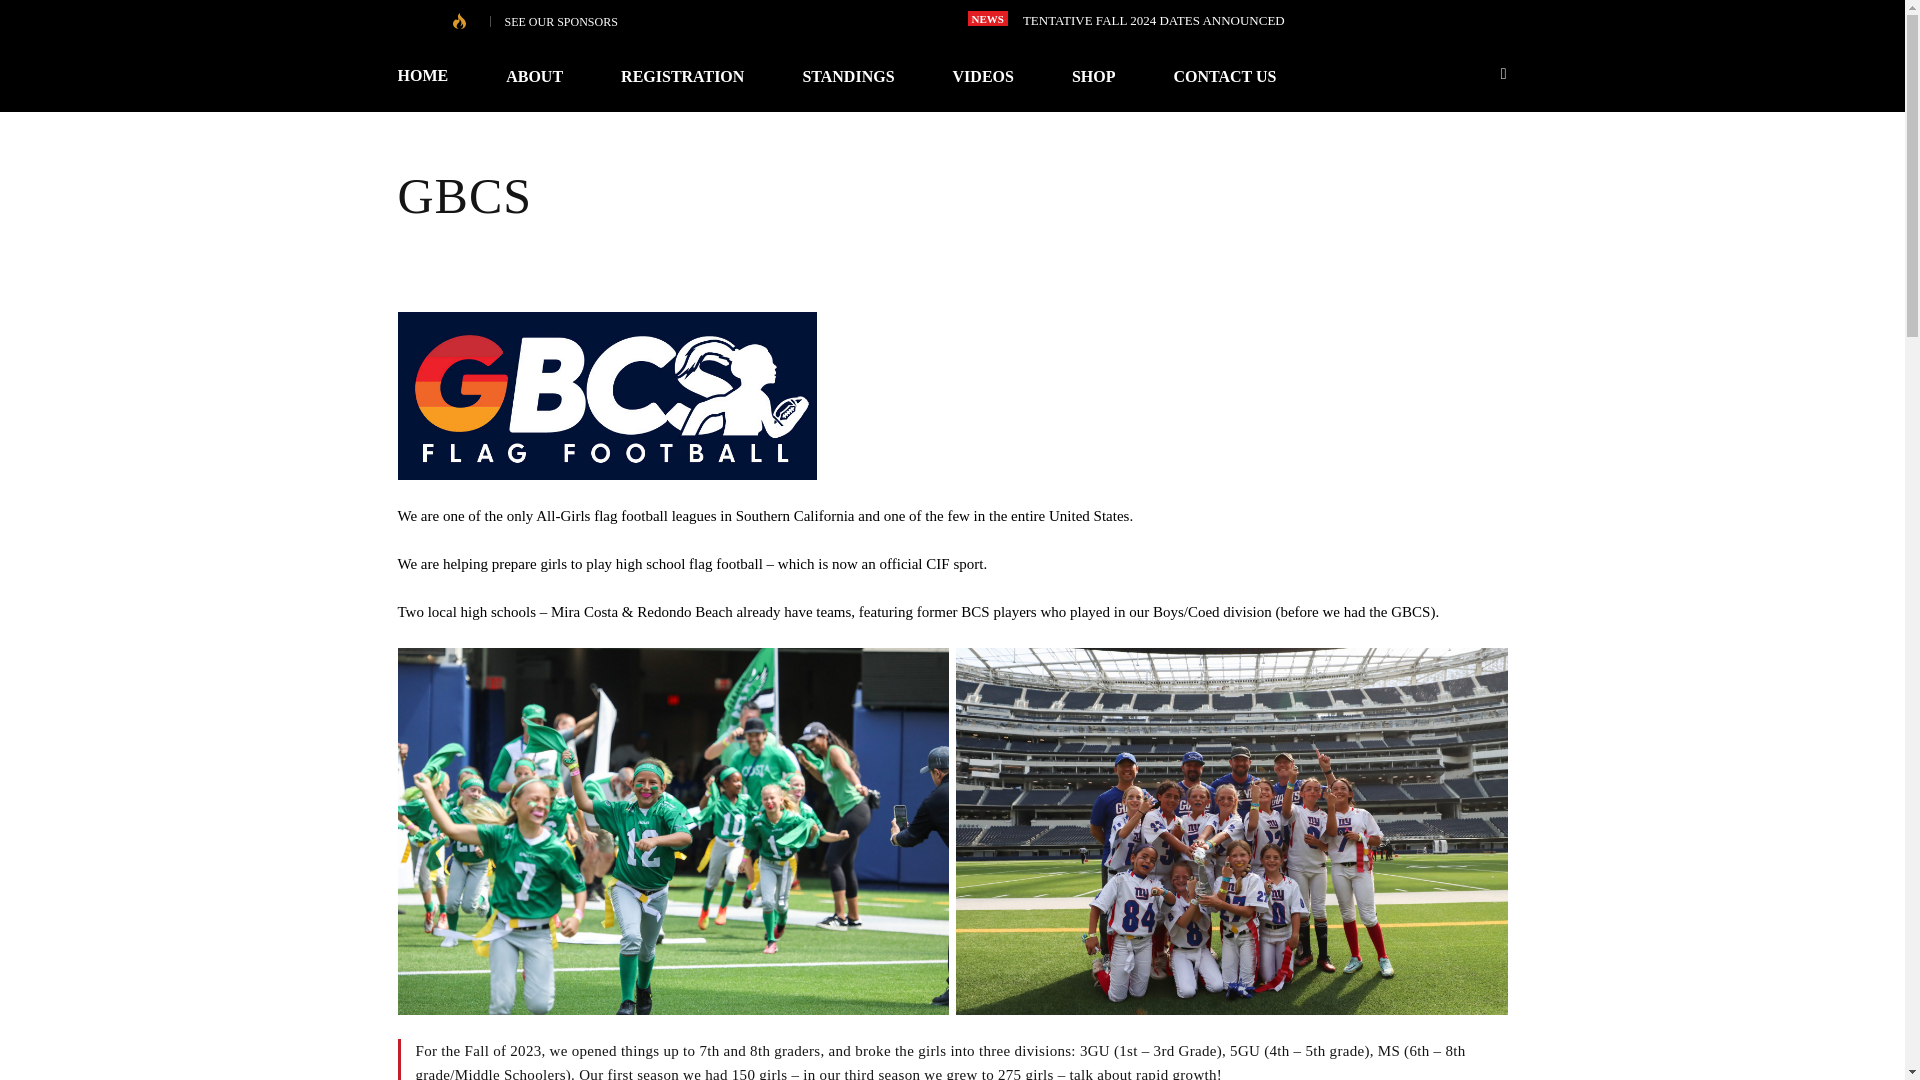  I want to click on SEE OUR SPONSORS, so click(560, 22).